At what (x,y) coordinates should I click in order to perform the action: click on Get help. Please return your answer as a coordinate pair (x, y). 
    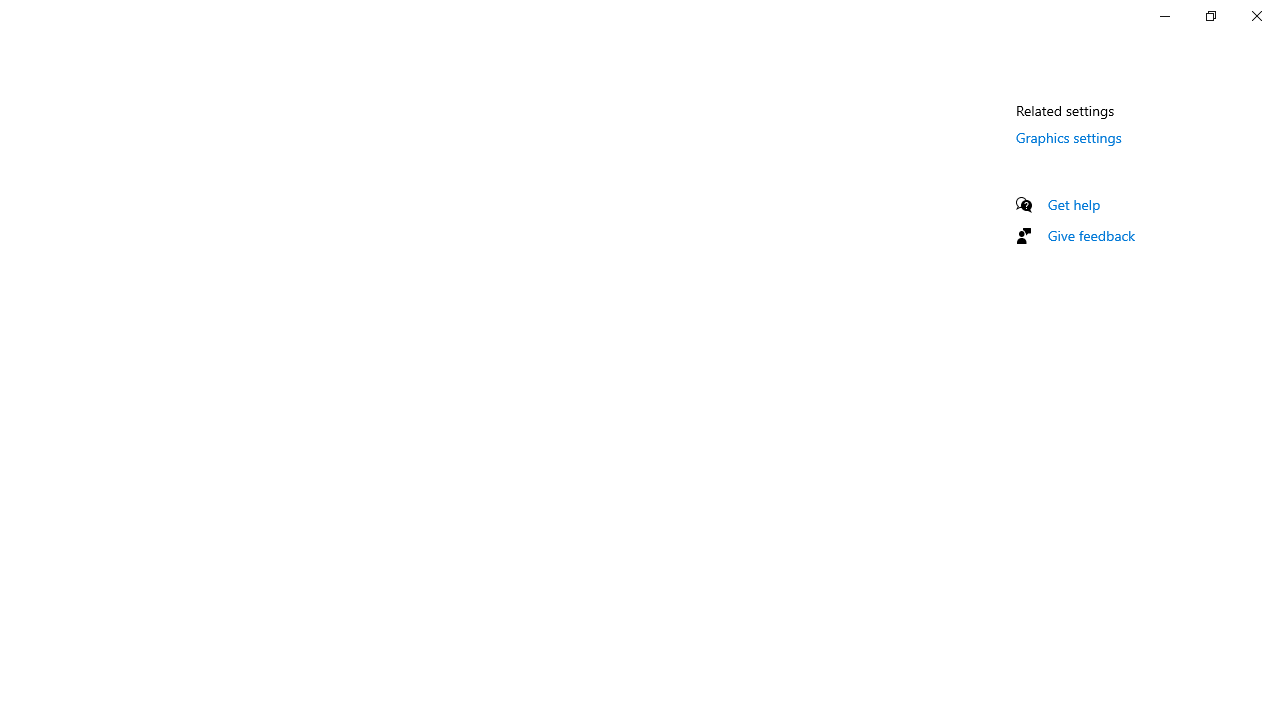
    Looking at the image, I should click on (1074, 204).